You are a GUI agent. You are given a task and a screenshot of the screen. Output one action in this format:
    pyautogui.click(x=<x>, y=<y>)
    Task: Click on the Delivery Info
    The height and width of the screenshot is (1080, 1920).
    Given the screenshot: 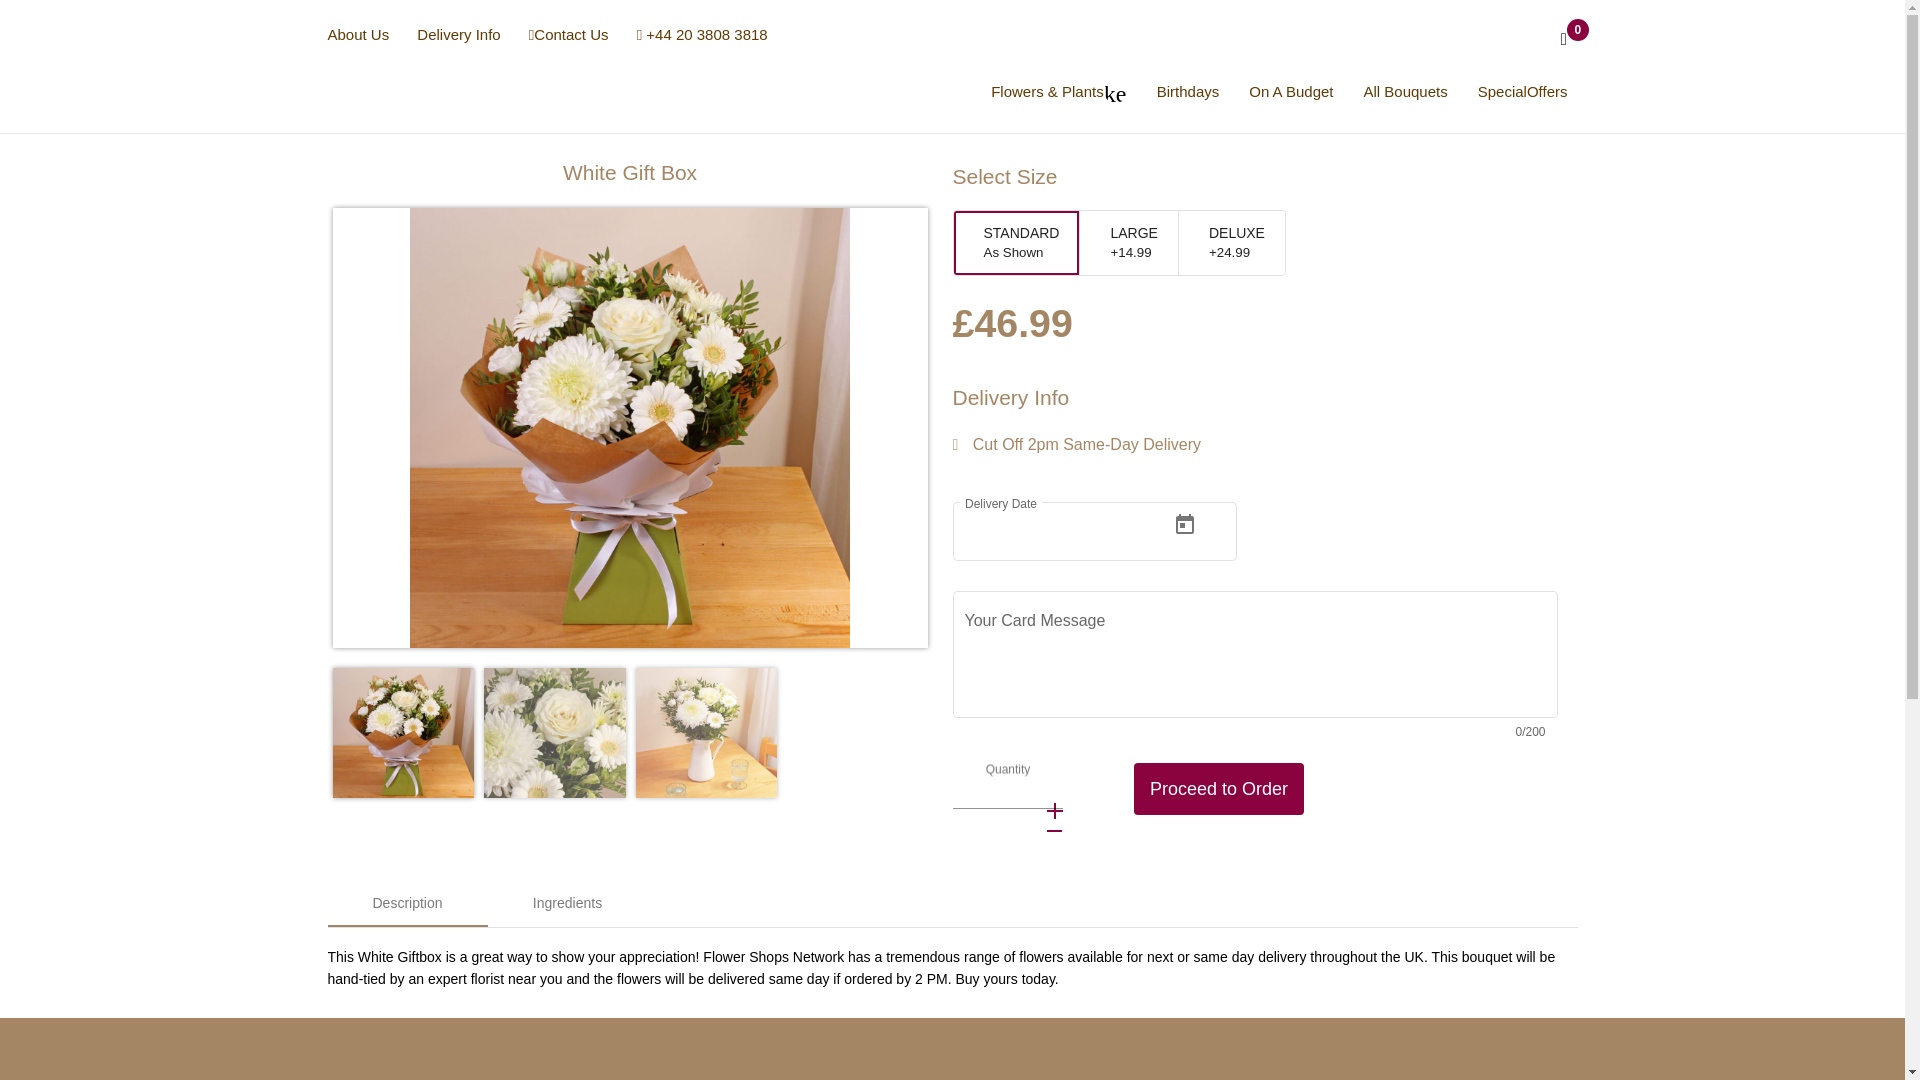 What is the action you would take?
    pyautogui.click(x=458, y=34)
    